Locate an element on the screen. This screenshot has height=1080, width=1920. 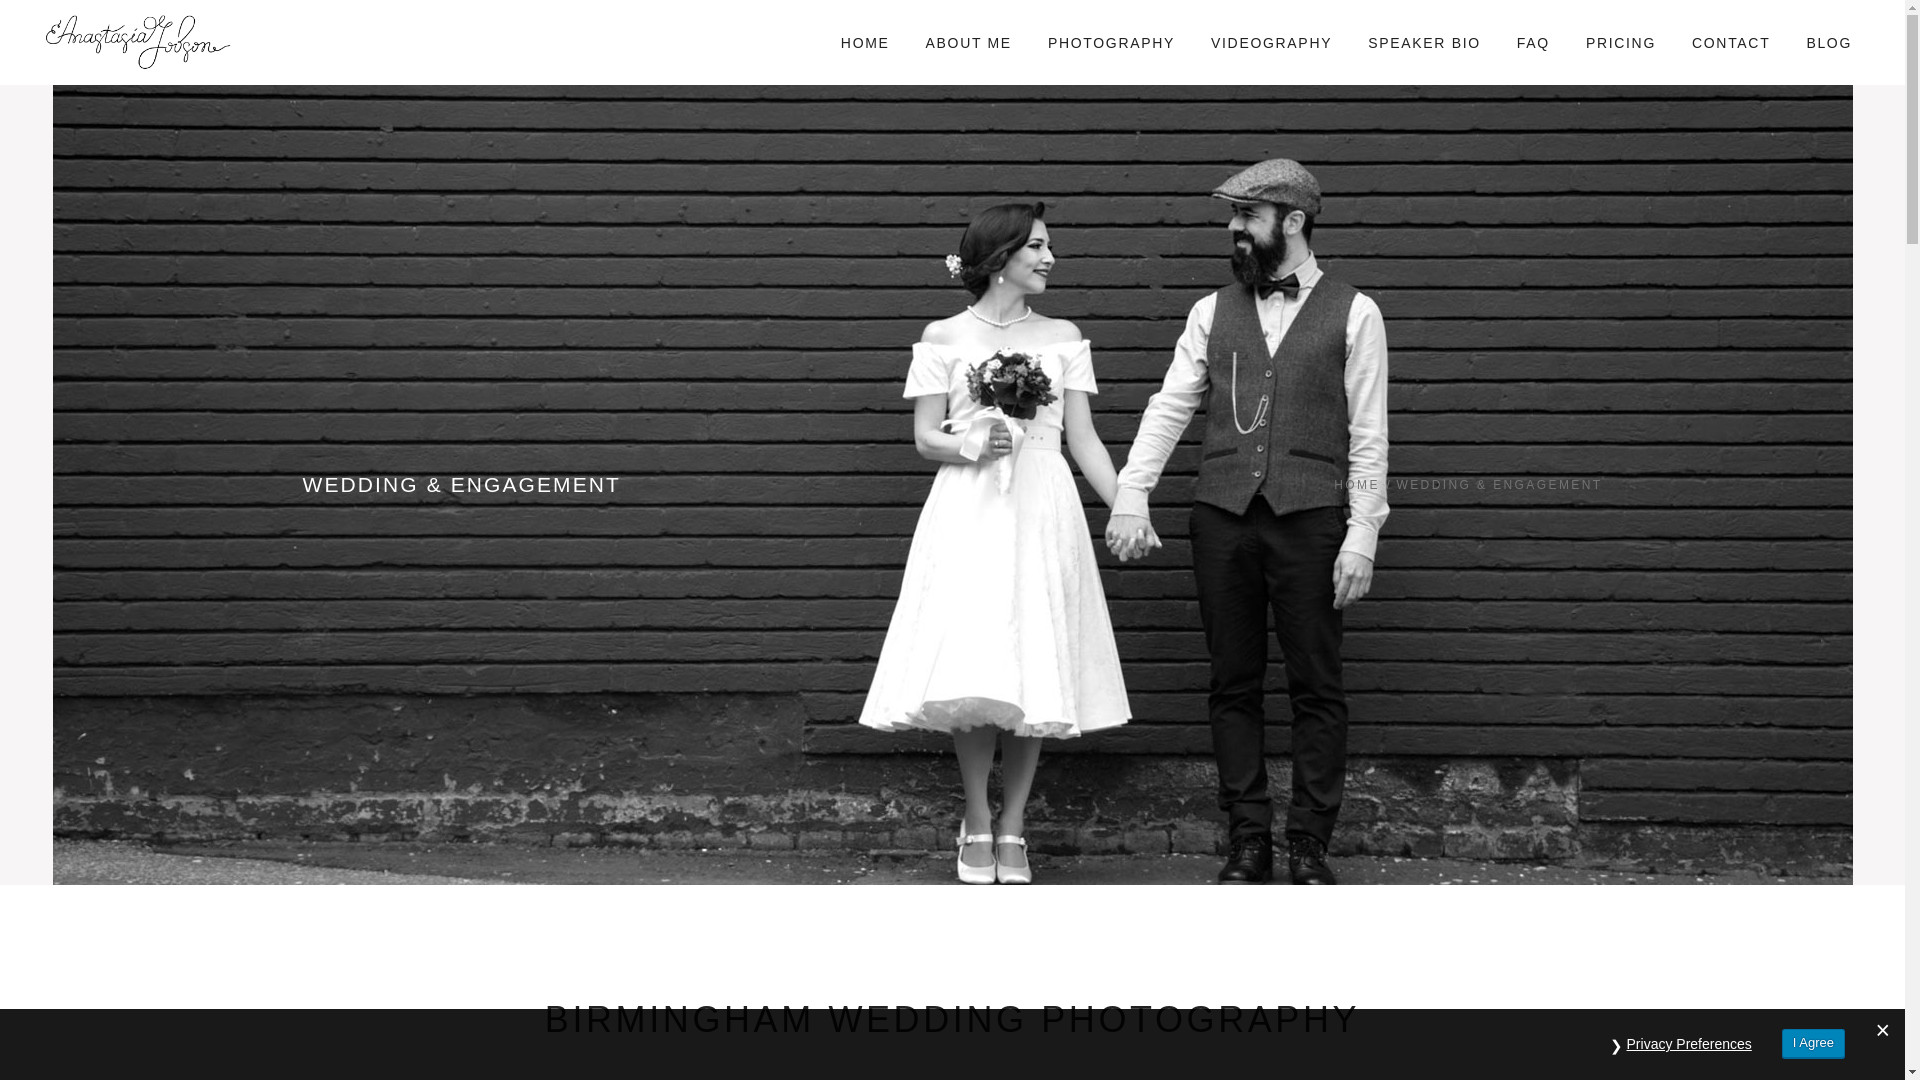
HOME is located at coordinates (866, 42).